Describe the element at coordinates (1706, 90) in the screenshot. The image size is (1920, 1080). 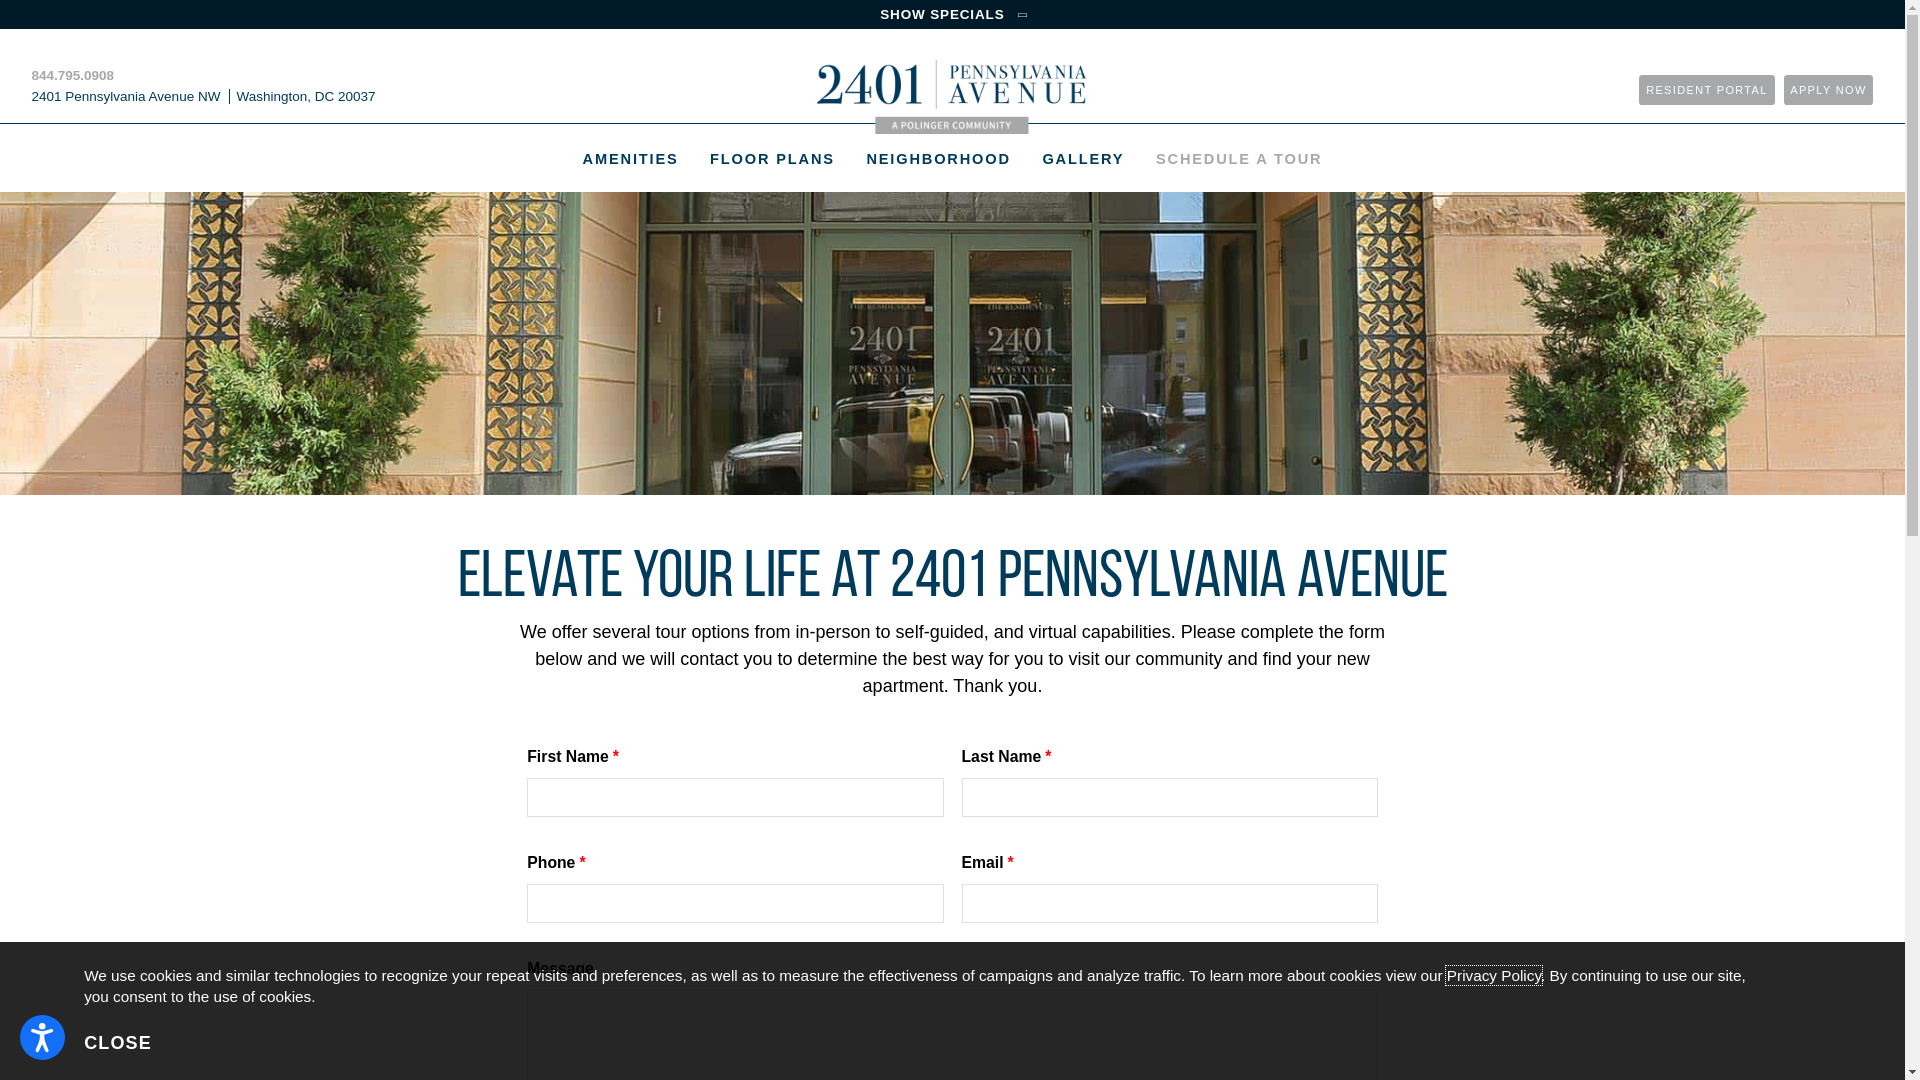
I see `RESIDENT PORTAL` at that location.